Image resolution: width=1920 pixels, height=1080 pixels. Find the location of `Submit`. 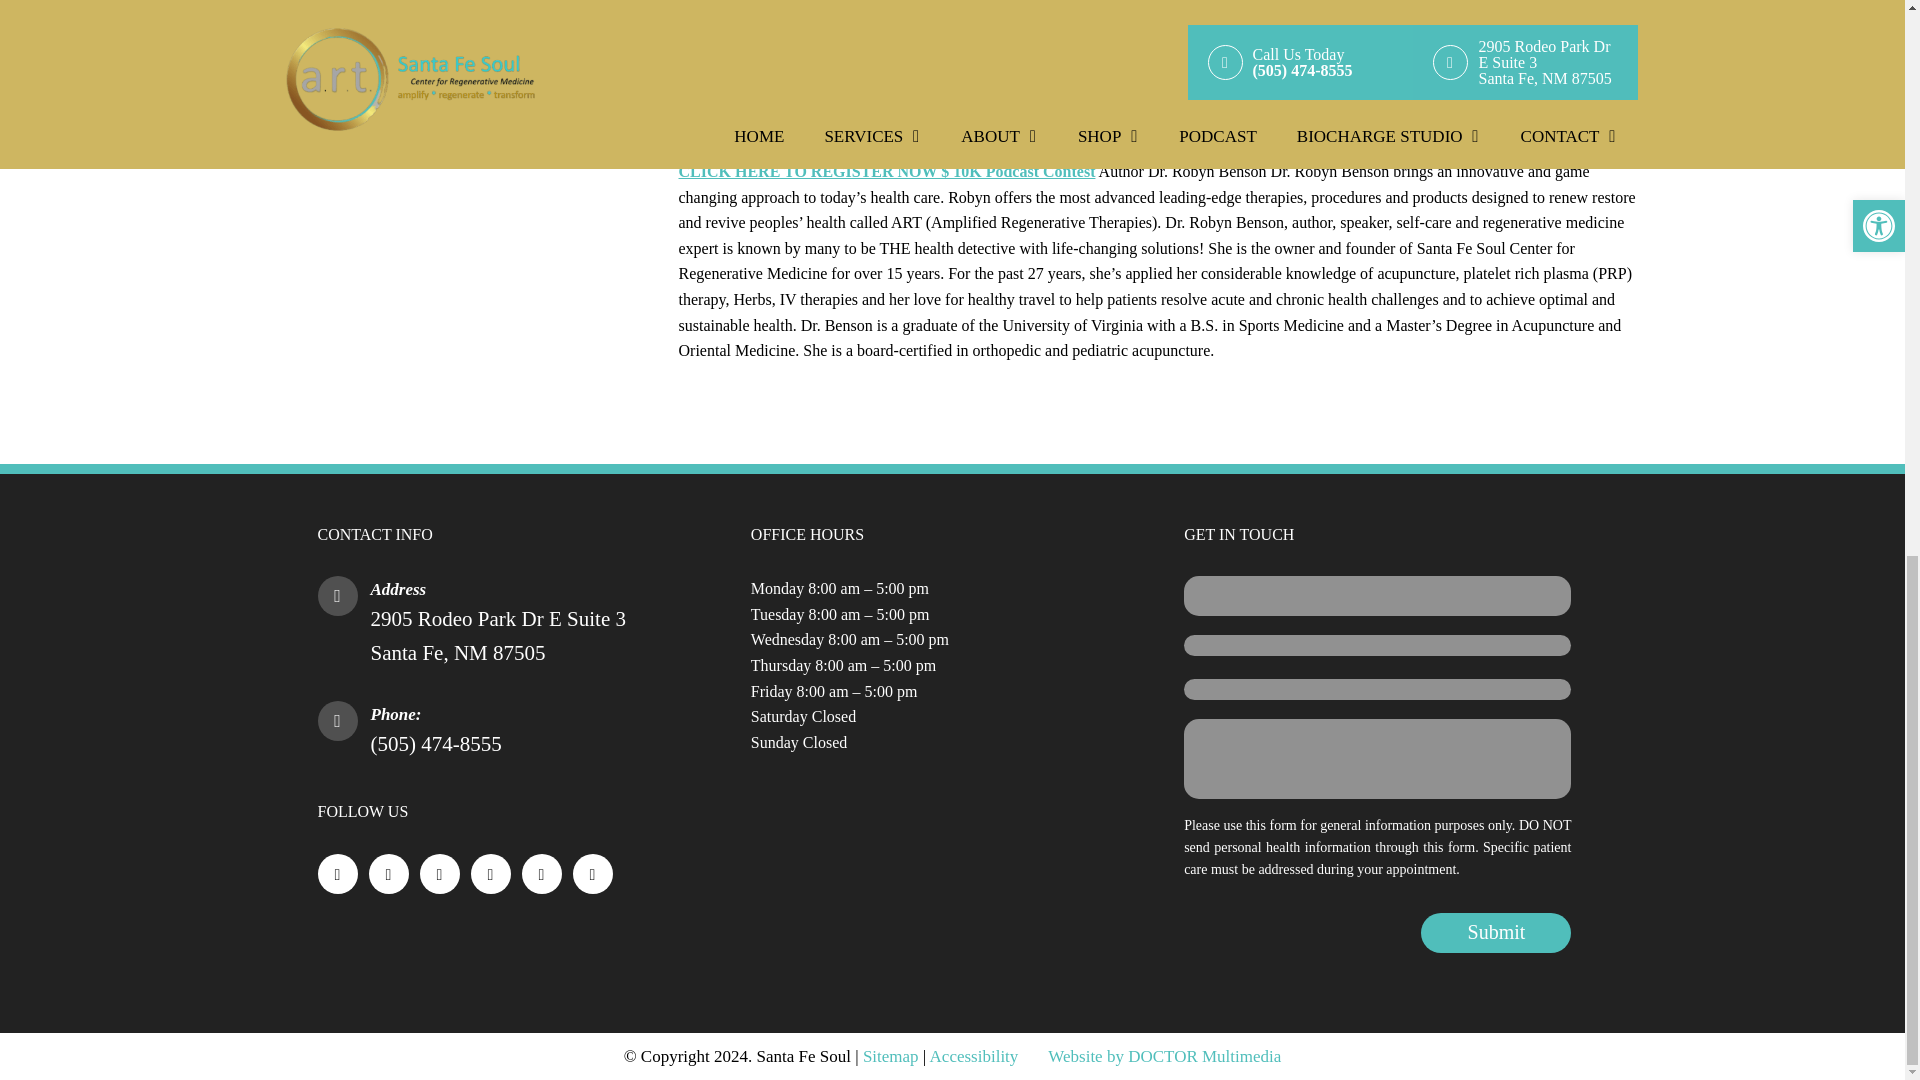

Submit is located at coordinates (1495, 932).